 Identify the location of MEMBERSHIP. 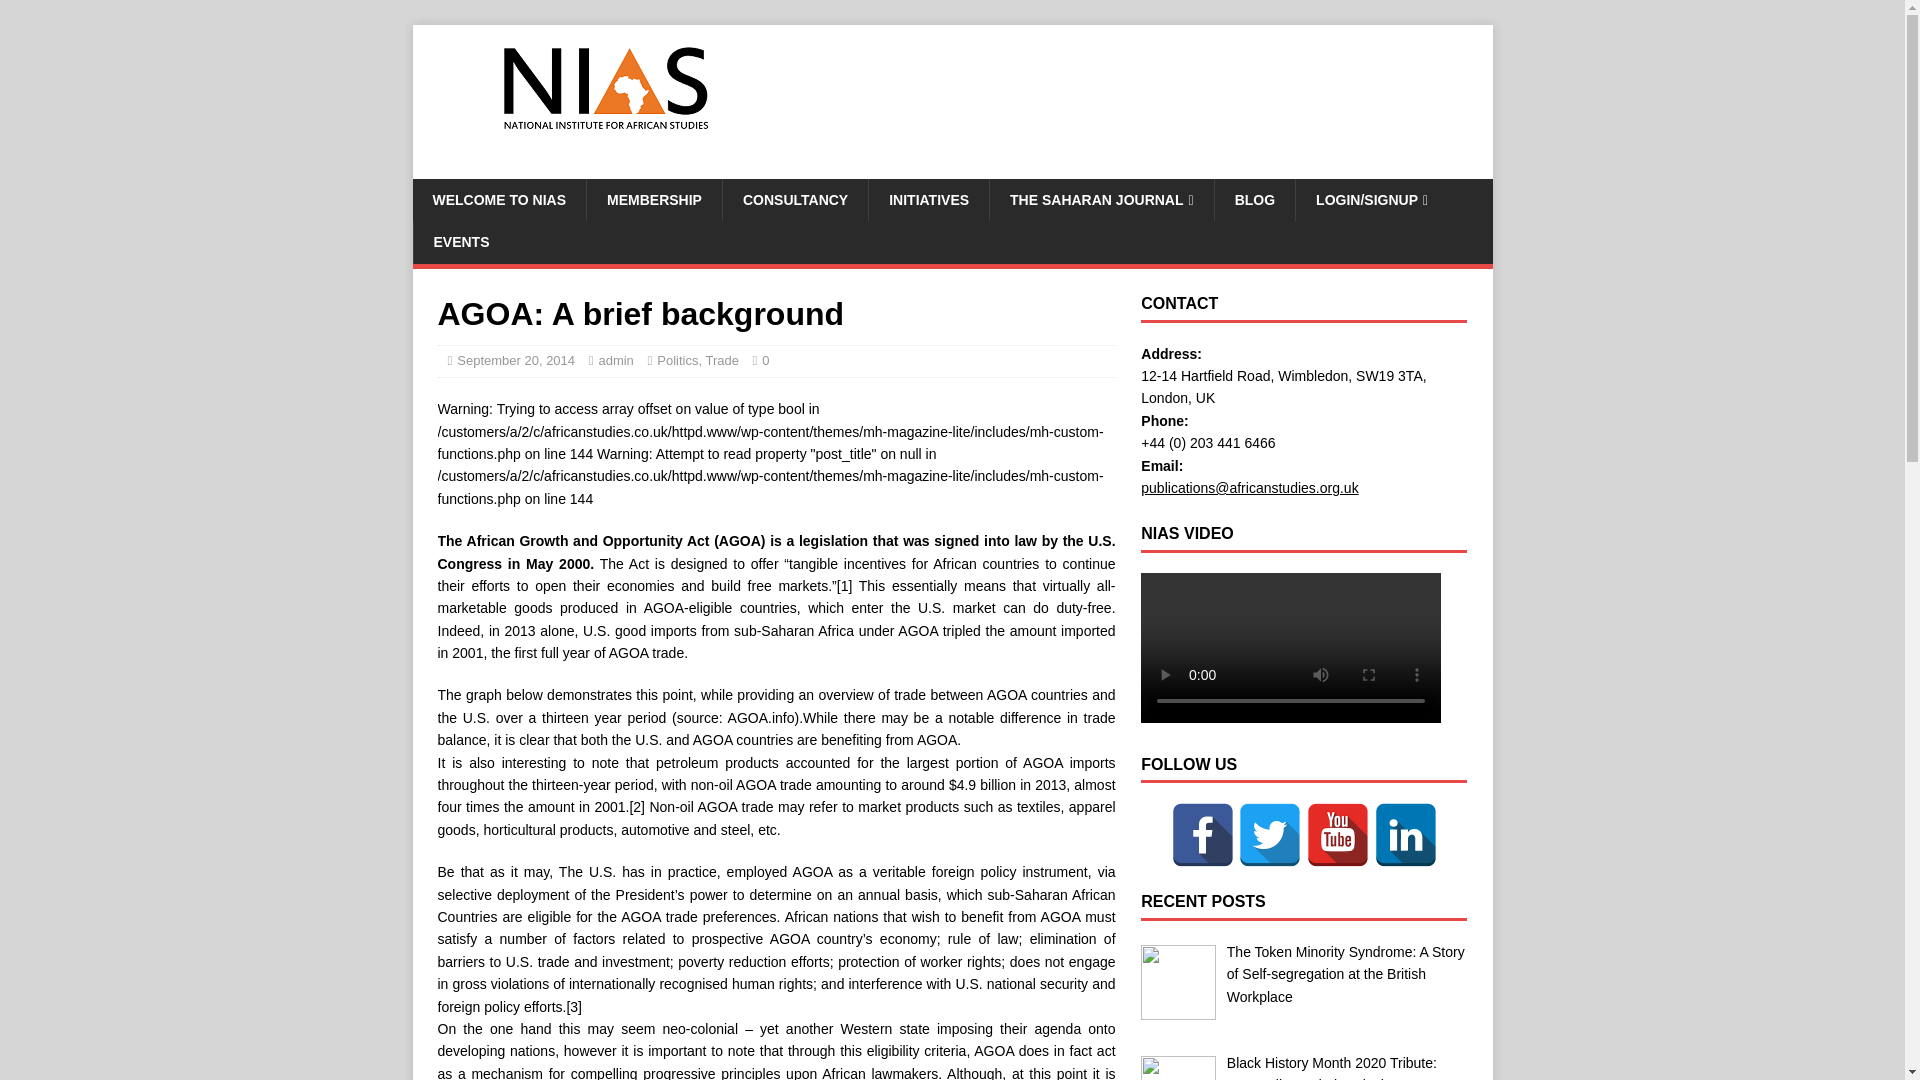
(653, 200).